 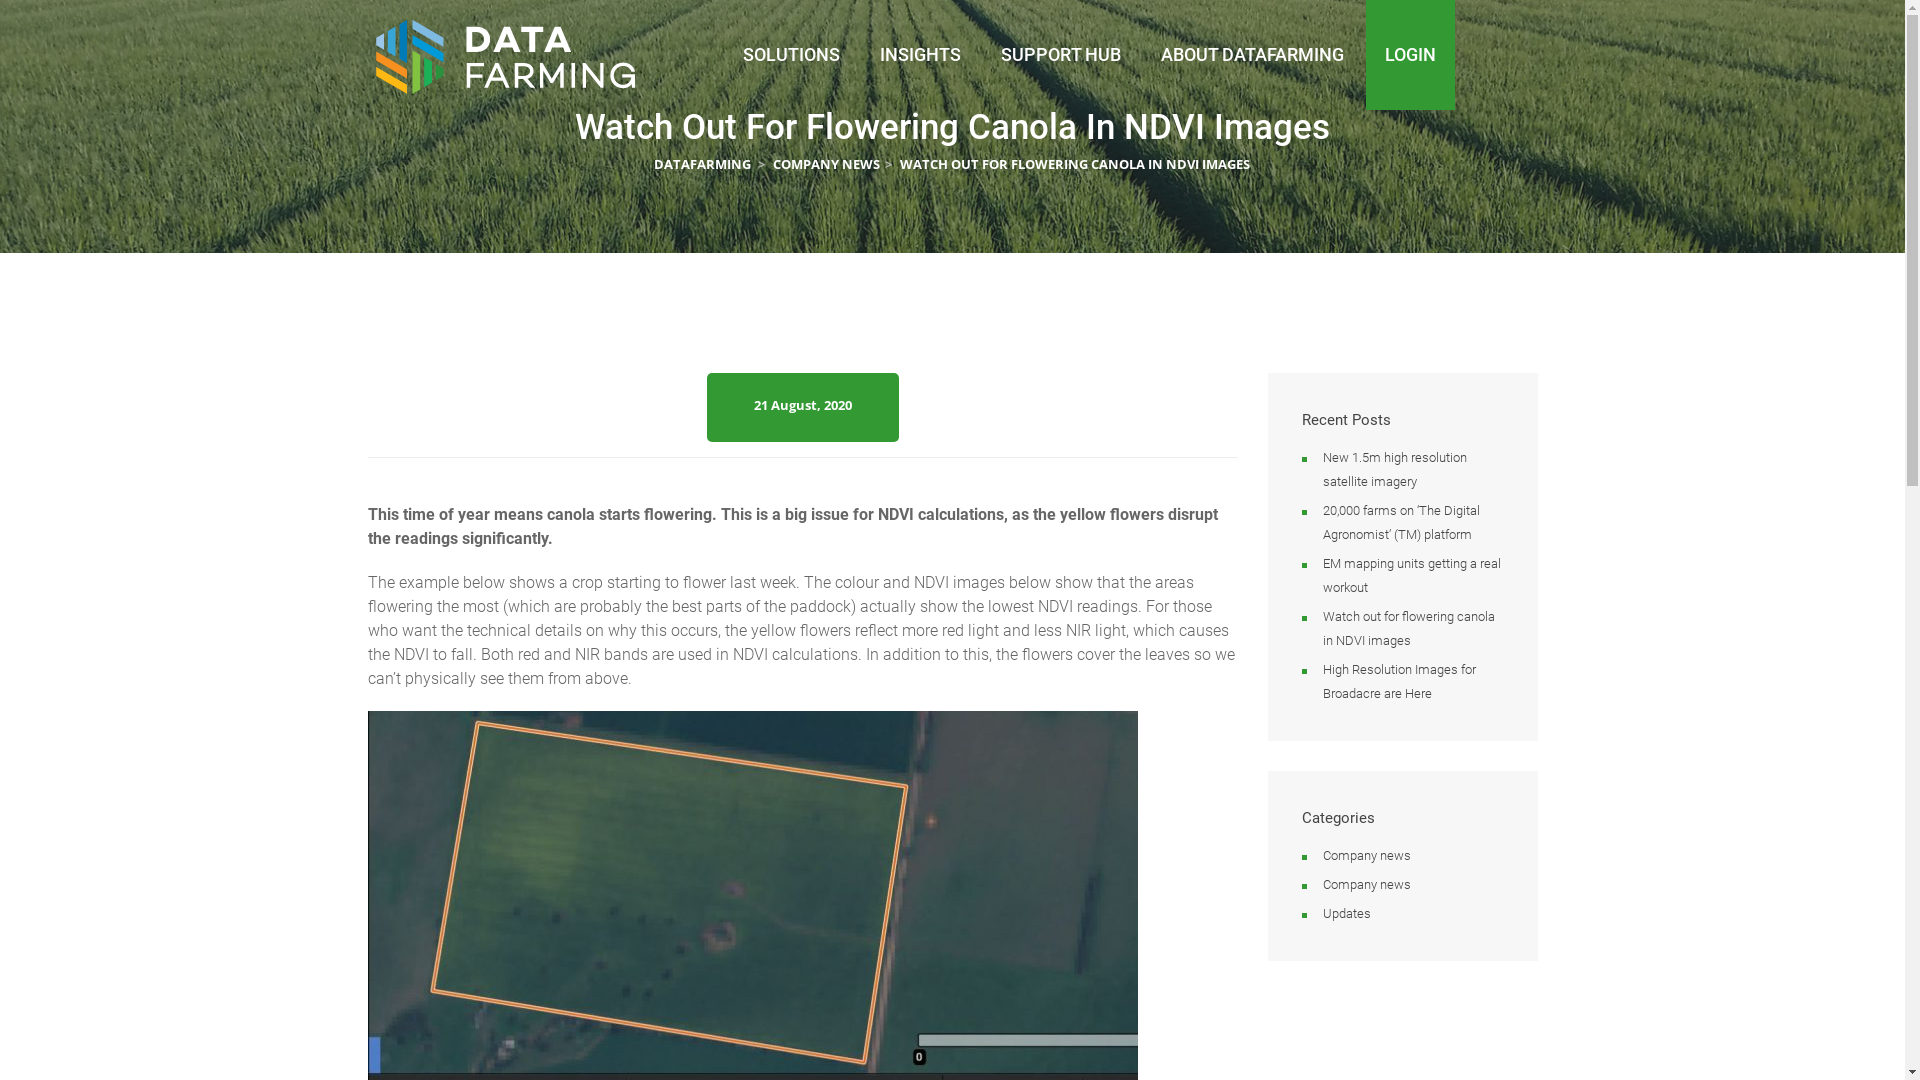 What do you see at coordinates (1408, 628) in the screenshot?
I see `Watch out for flowering canola in NDVI images` at bounding box center [1408, 628].